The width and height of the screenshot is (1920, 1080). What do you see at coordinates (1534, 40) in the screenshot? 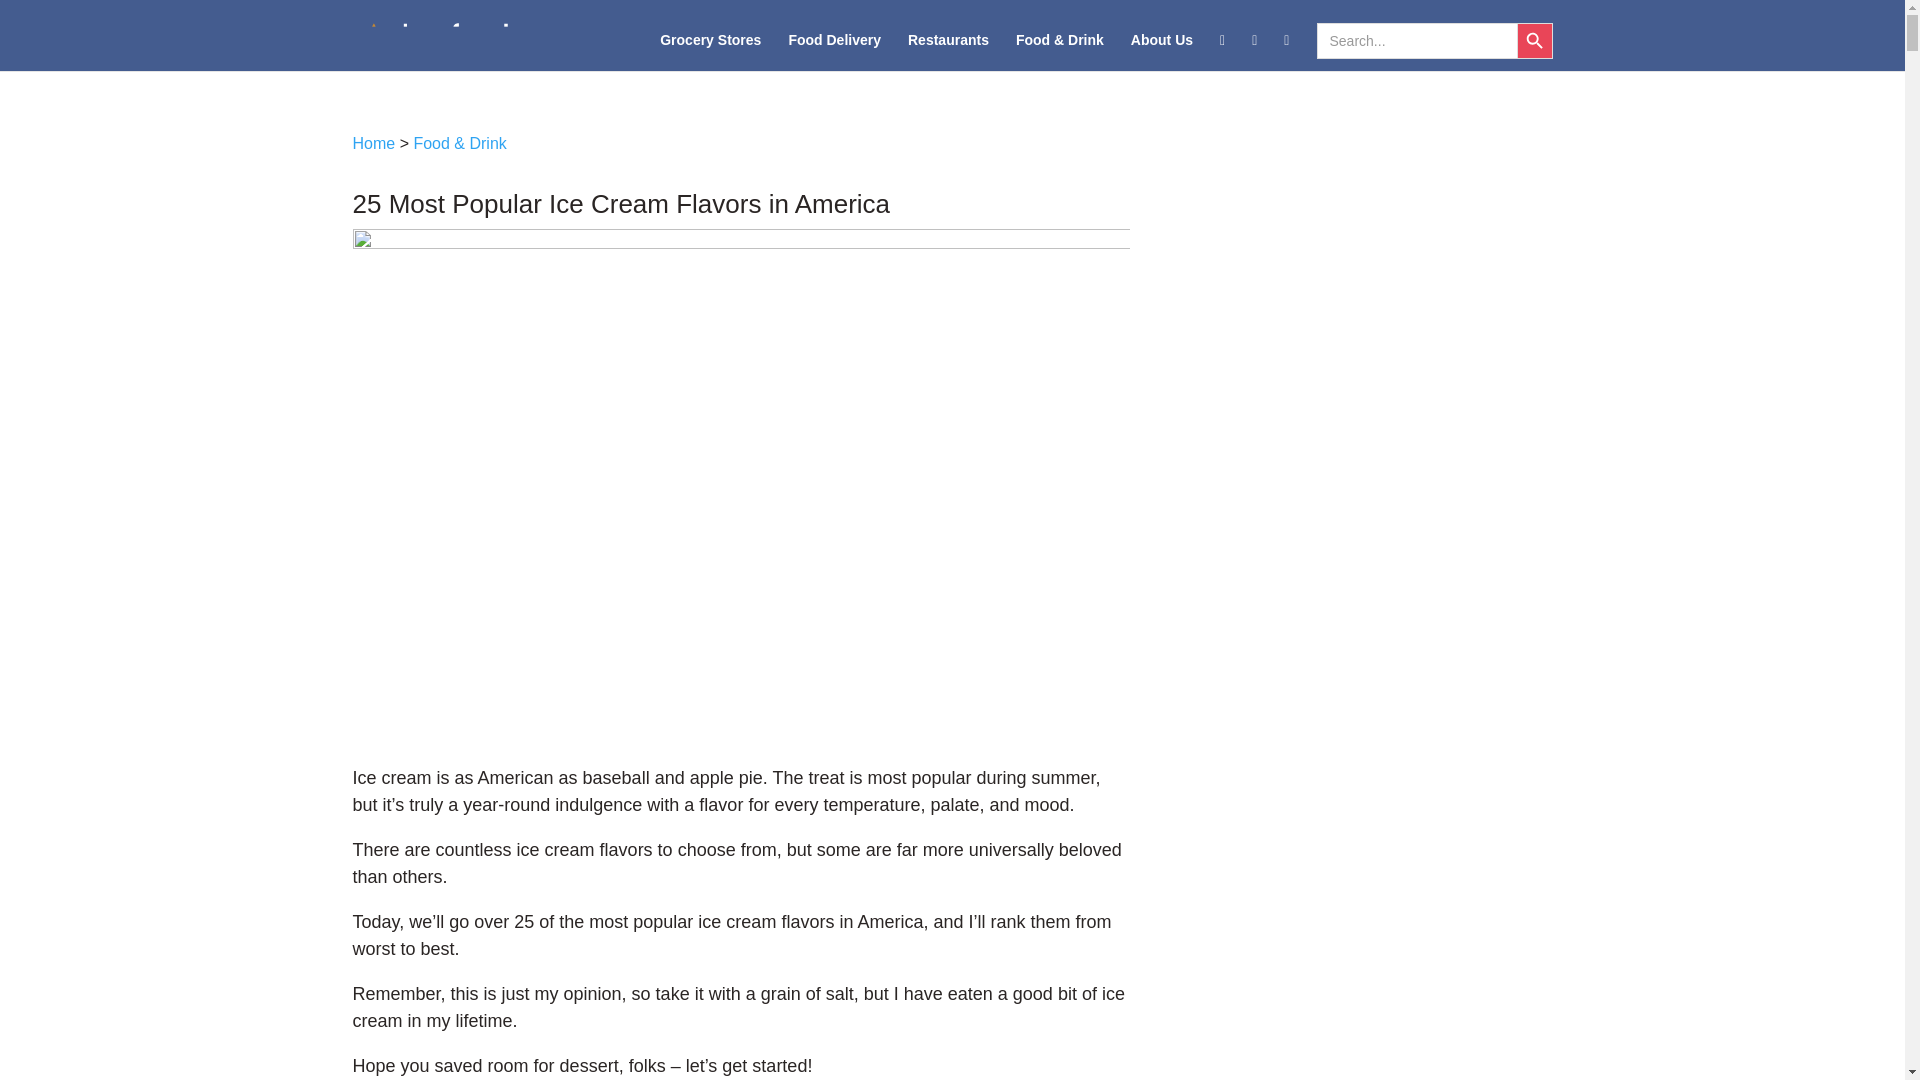
I see `Search Button` at bounding box center [1534, 40].